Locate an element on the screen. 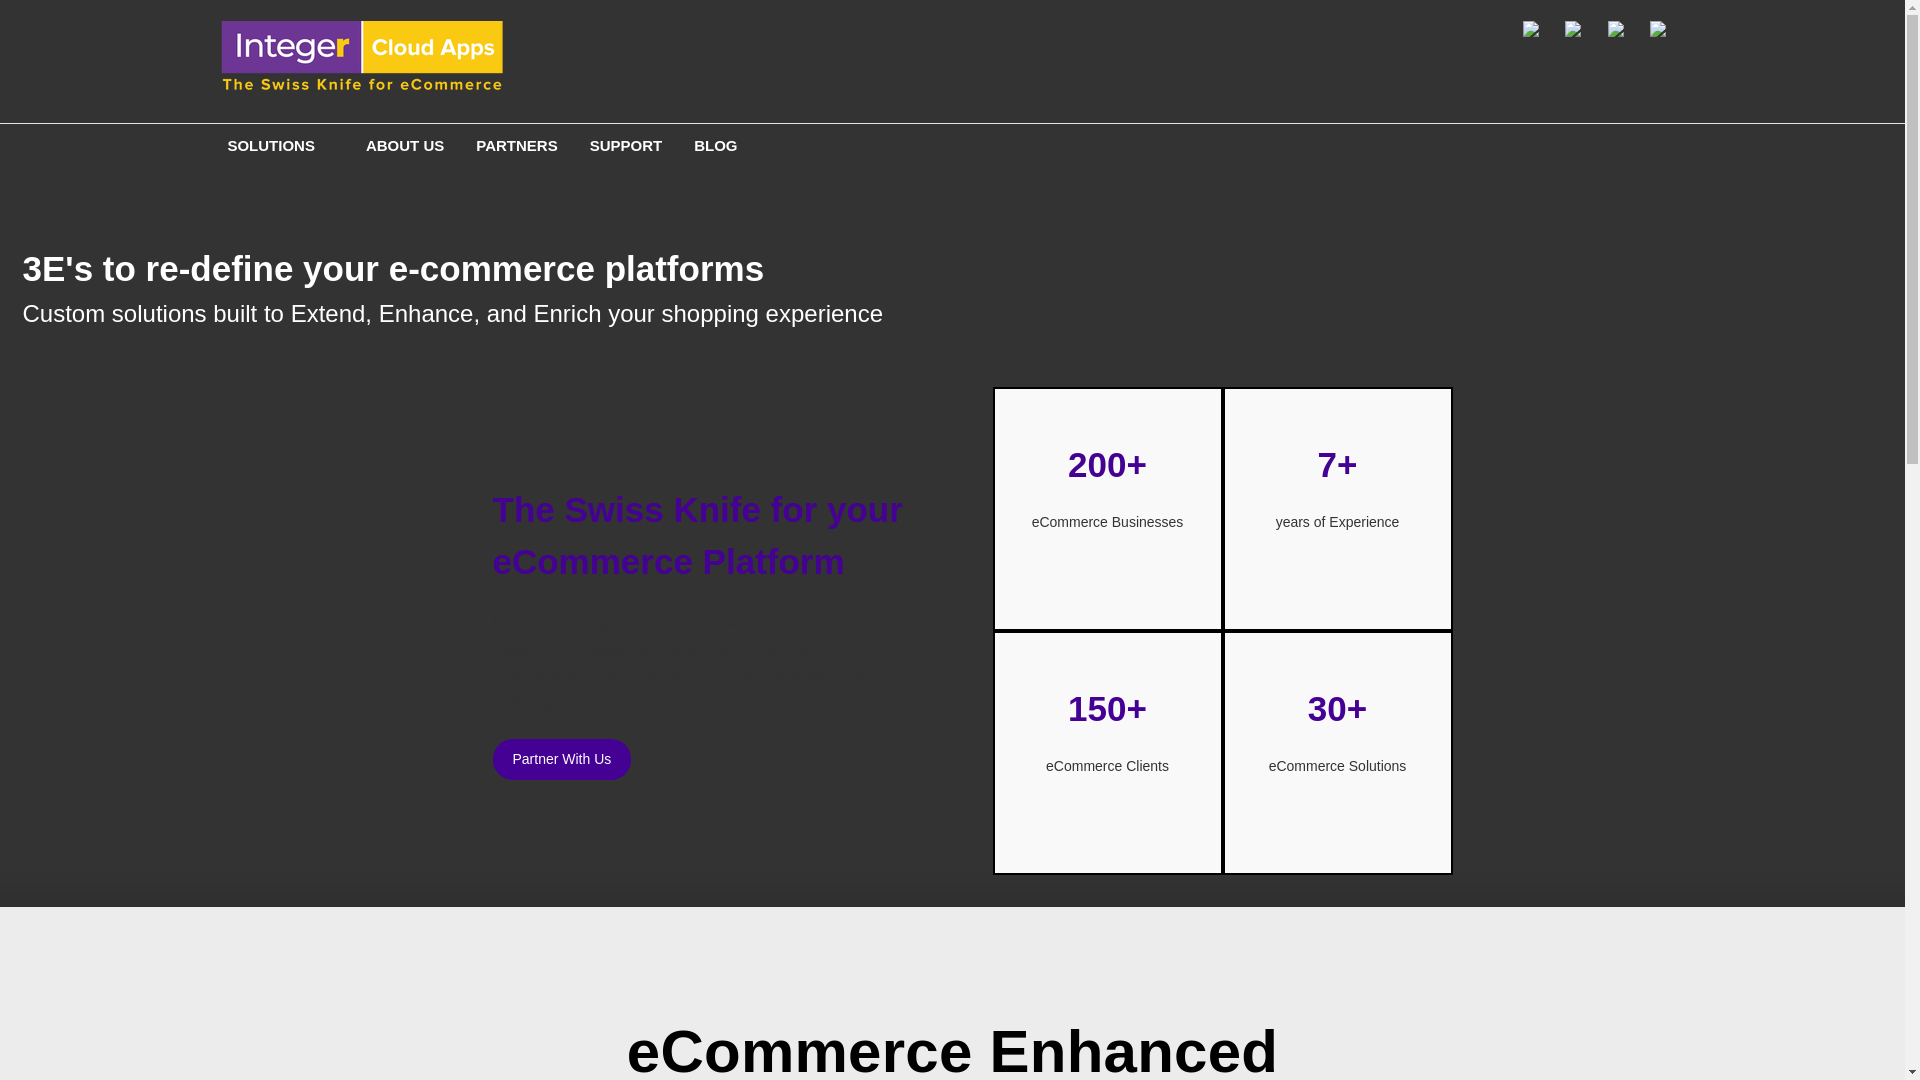  PriyankaStore is located at coordinates (362, 61).